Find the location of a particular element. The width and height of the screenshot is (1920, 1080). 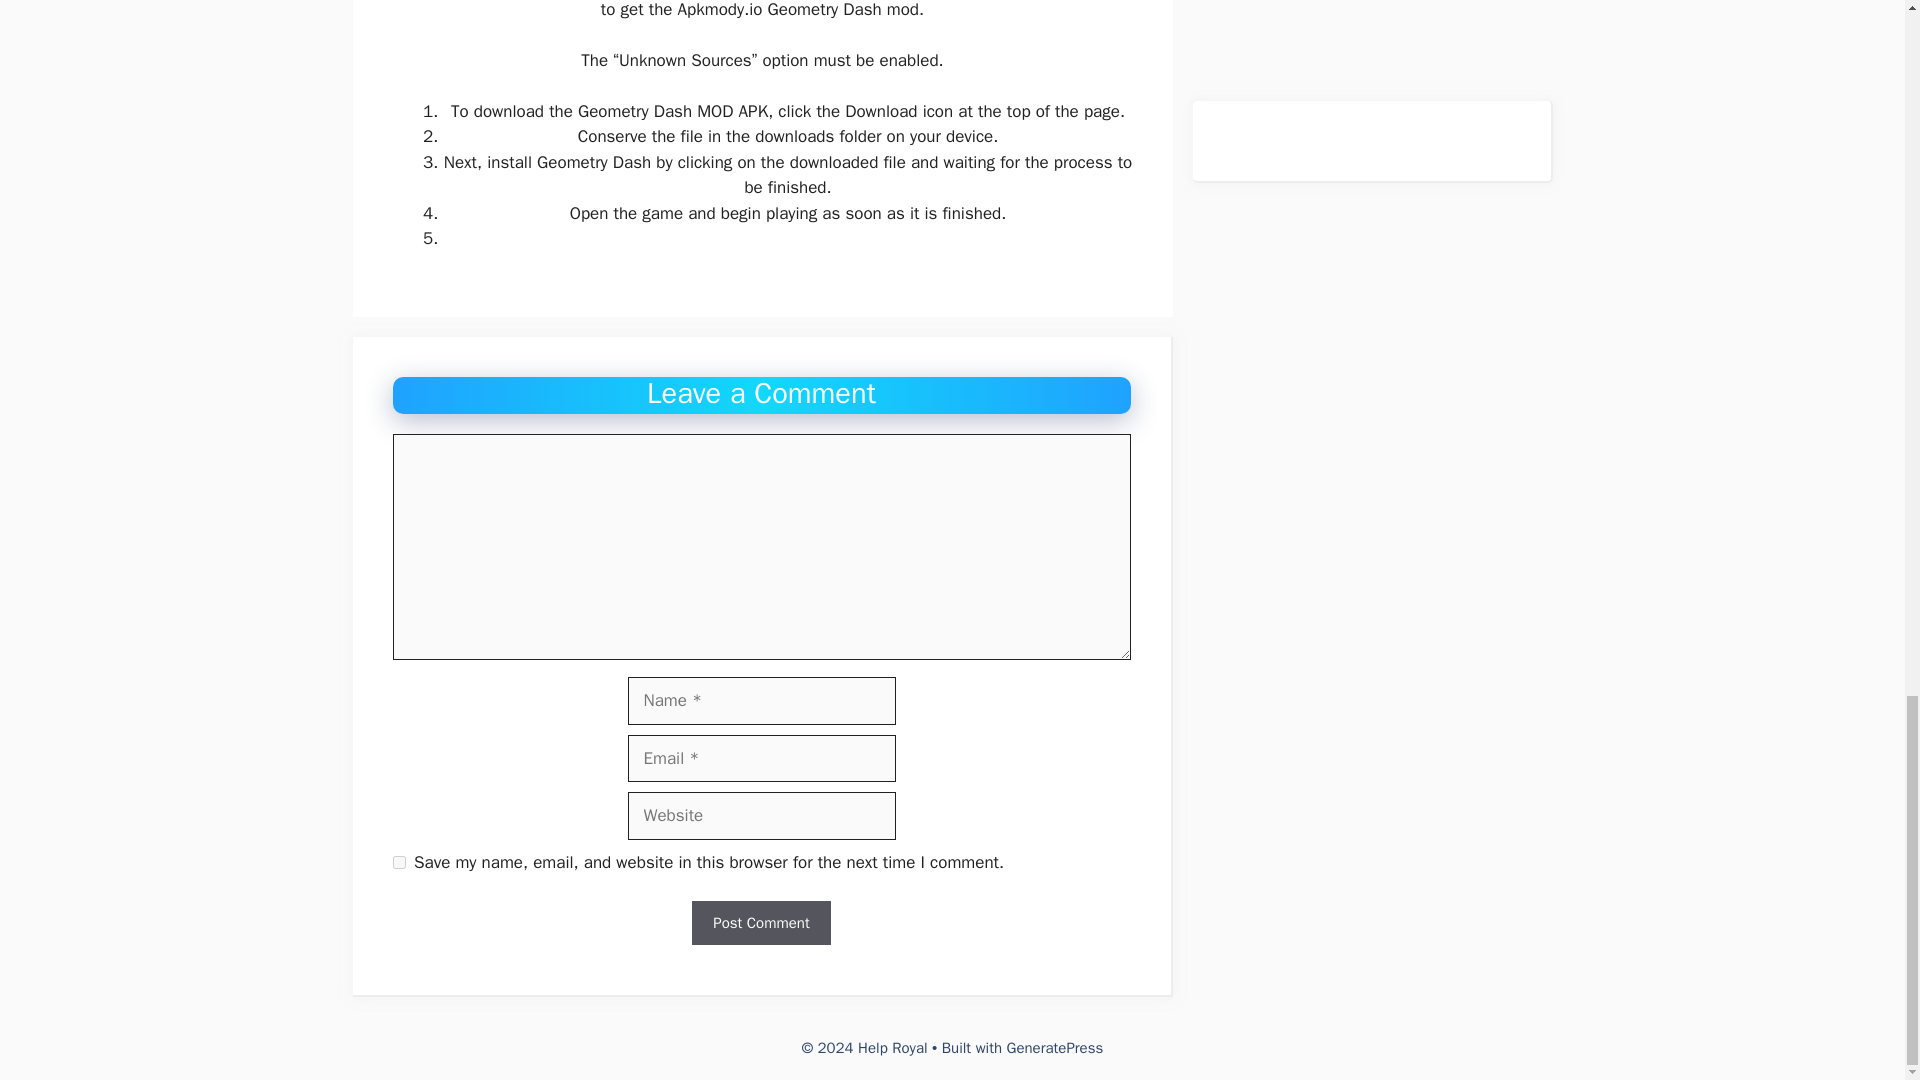

GeneratePress is located at coordinates (1055, 1048).